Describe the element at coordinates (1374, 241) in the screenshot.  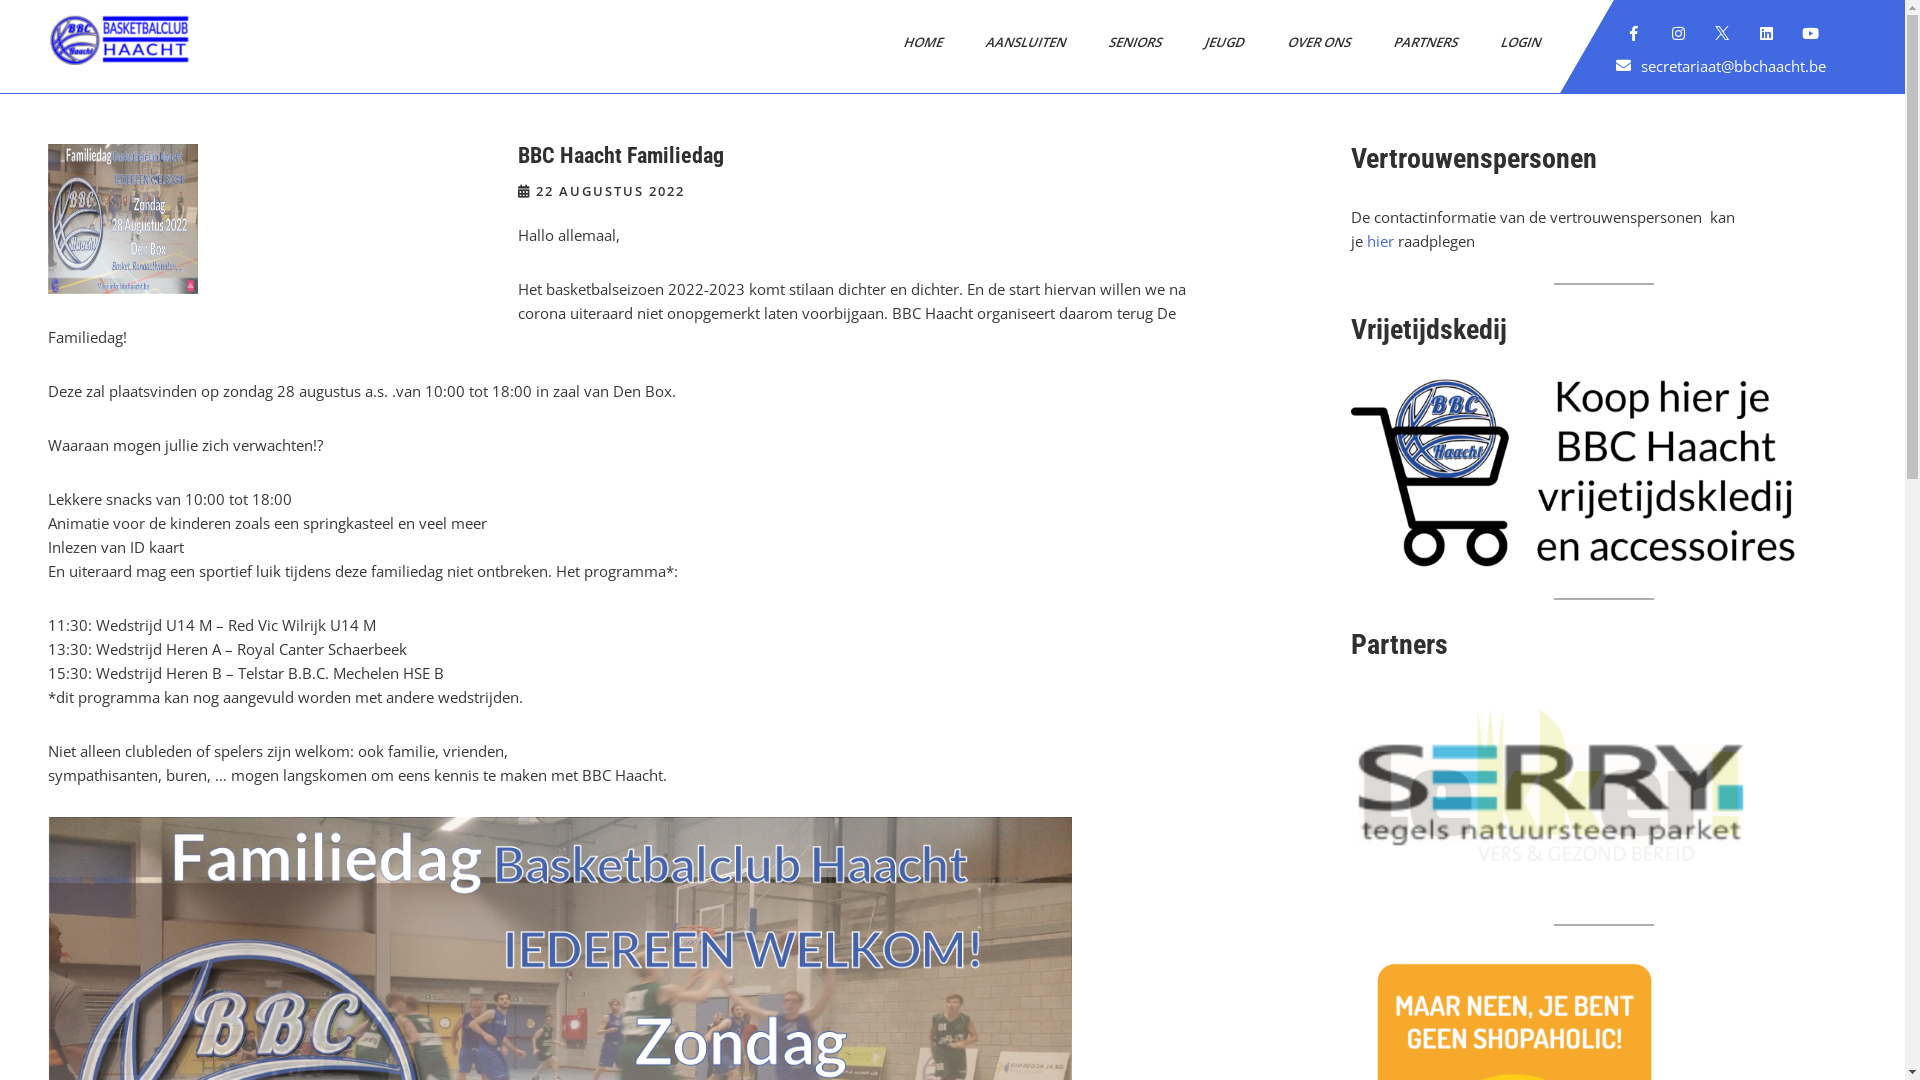
I see `hi` at that location.